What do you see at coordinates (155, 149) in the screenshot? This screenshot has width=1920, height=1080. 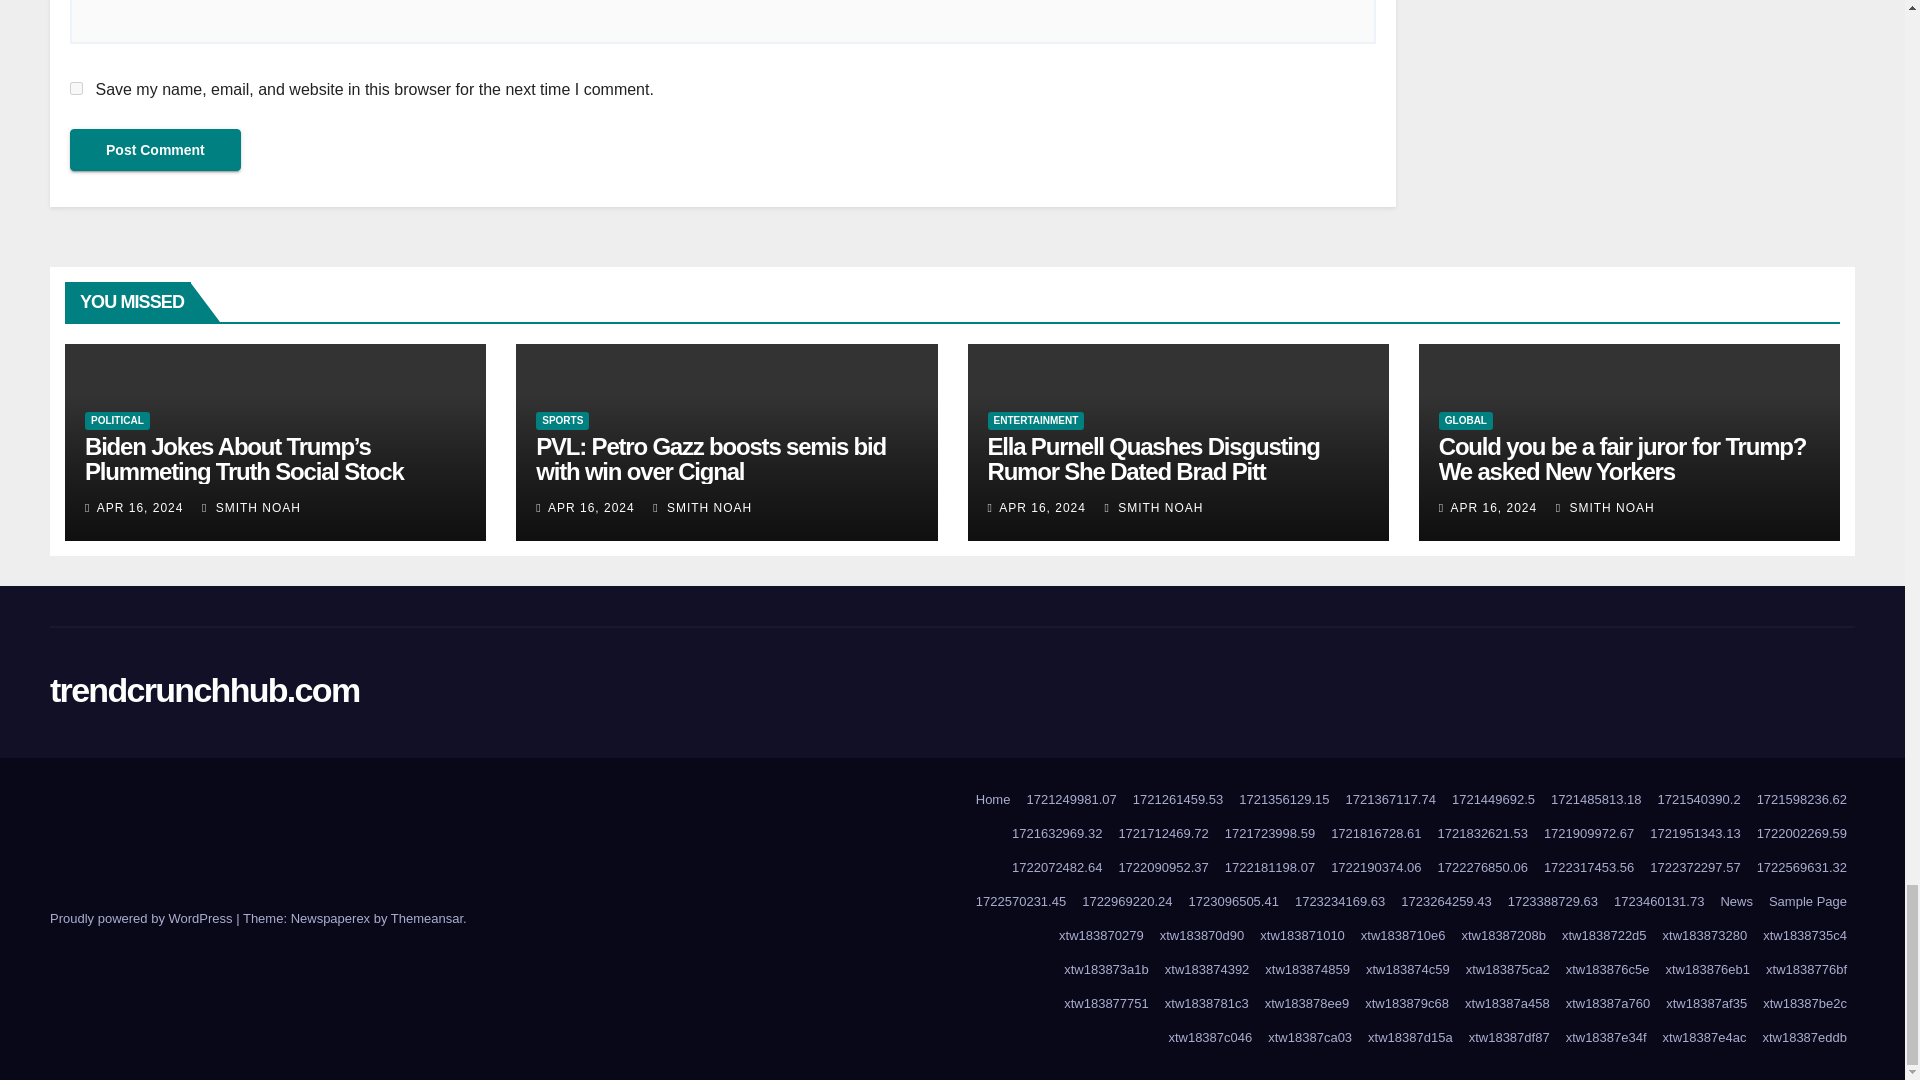 I see `Post Comment` at bounding box center [155, 149].